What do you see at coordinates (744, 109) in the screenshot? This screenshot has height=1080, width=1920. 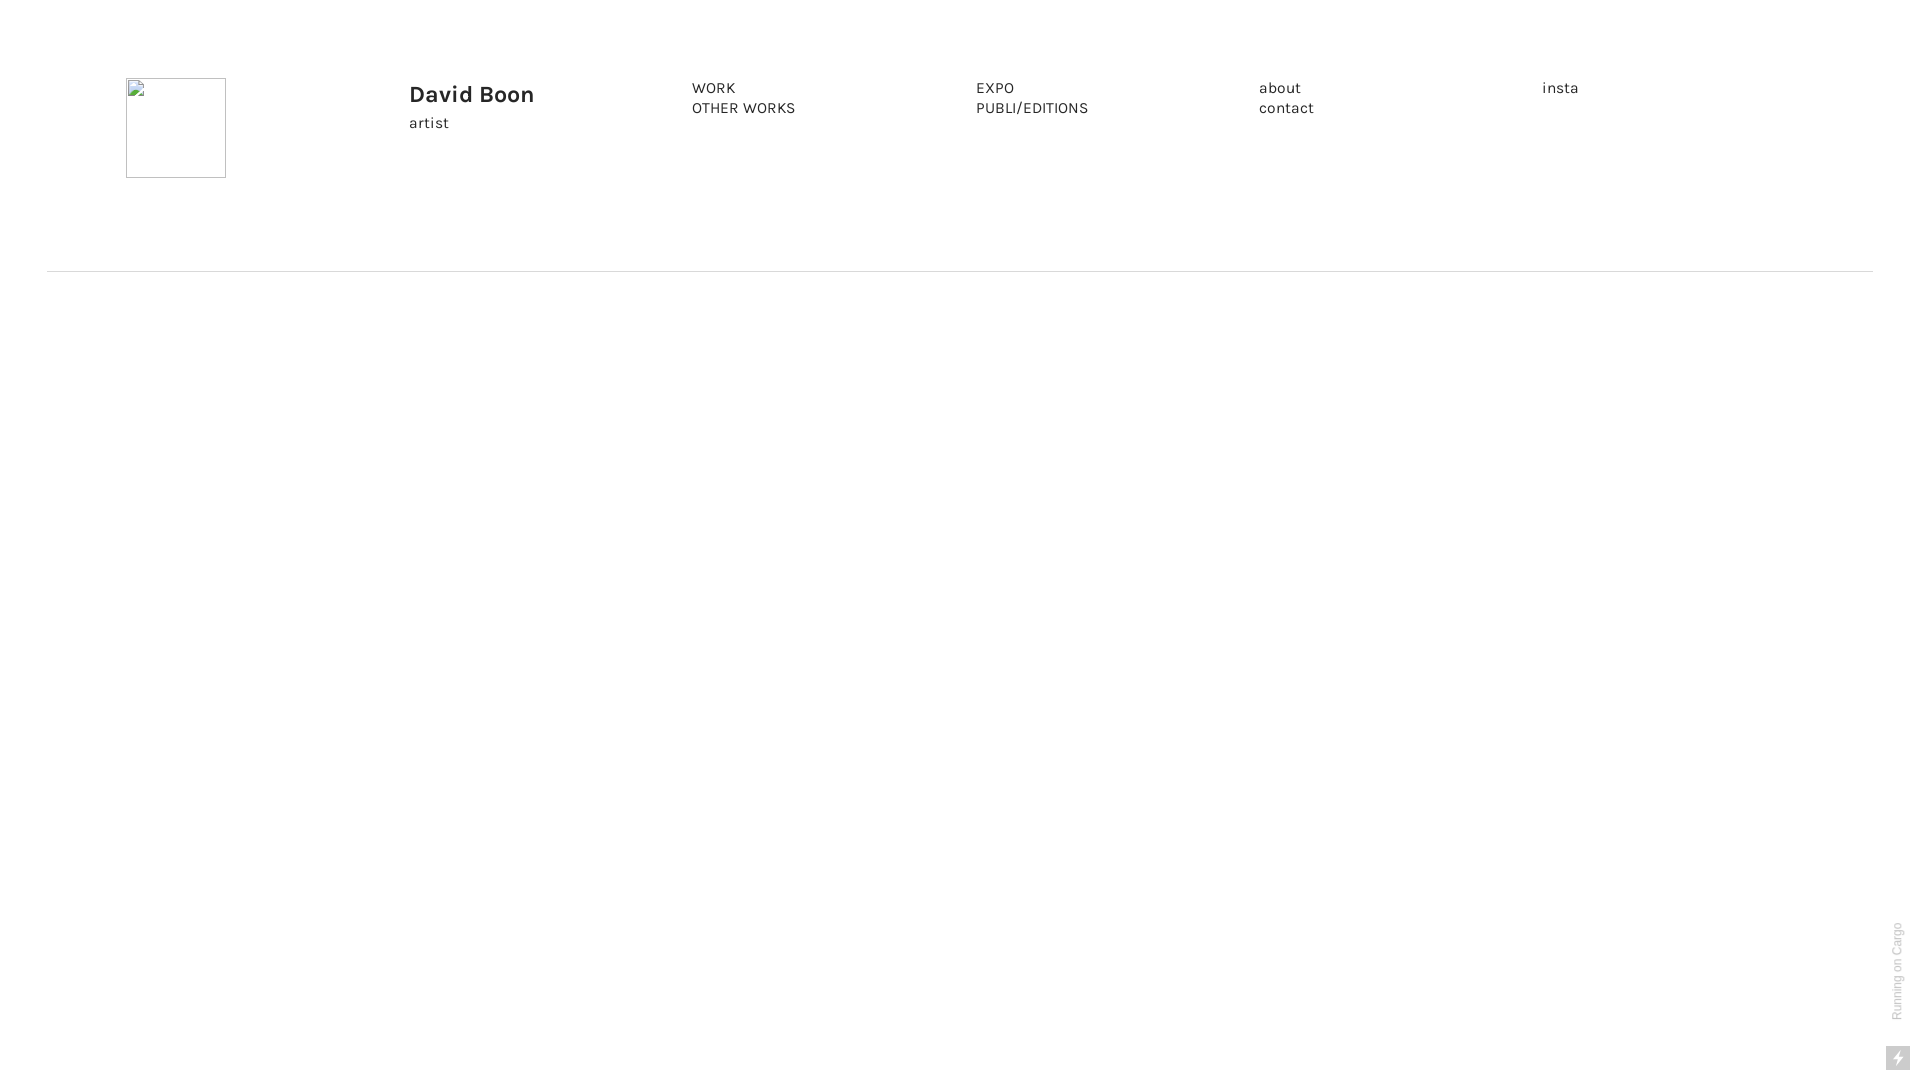 I see `OTHER WORKS` at bounding box center [744, 109].